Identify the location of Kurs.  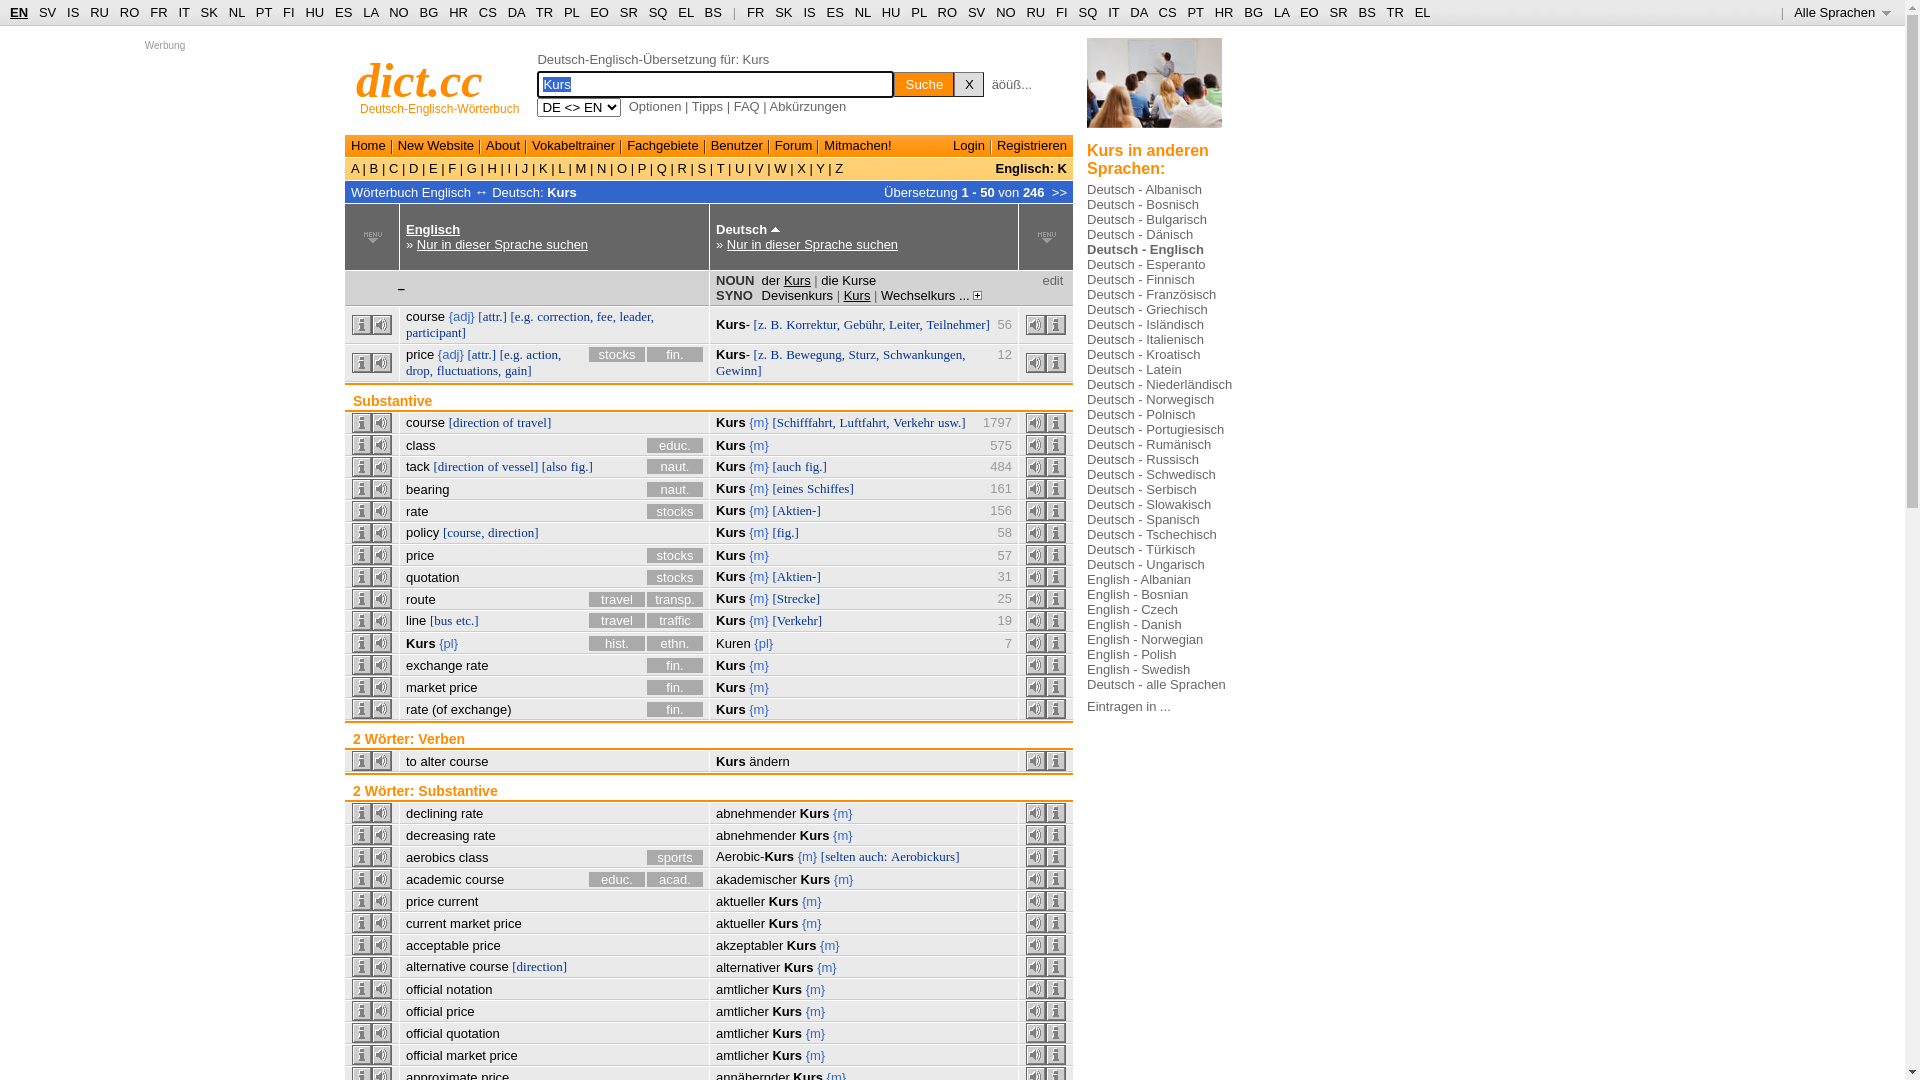
(731, 422).